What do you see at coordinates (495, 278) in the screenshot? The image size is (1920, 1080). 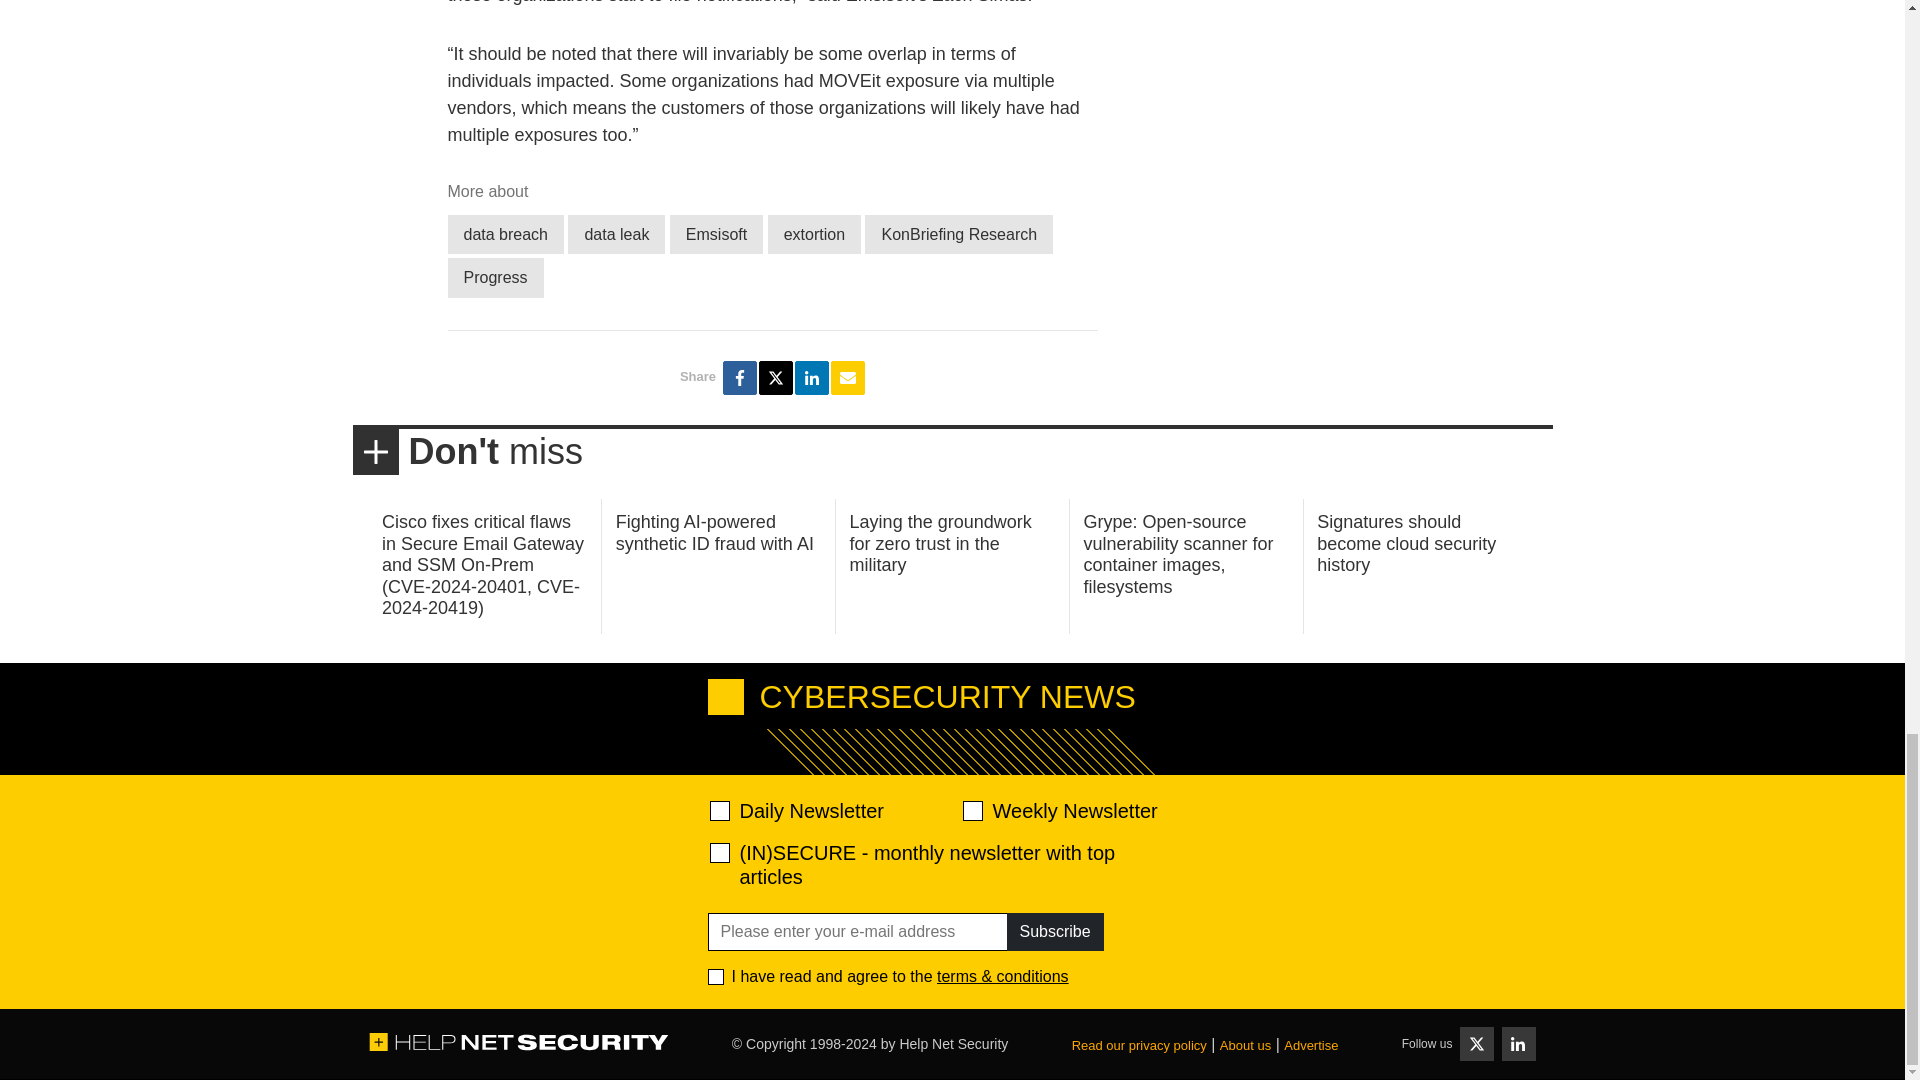 I see `Progress` at bounding box center [495, 278].